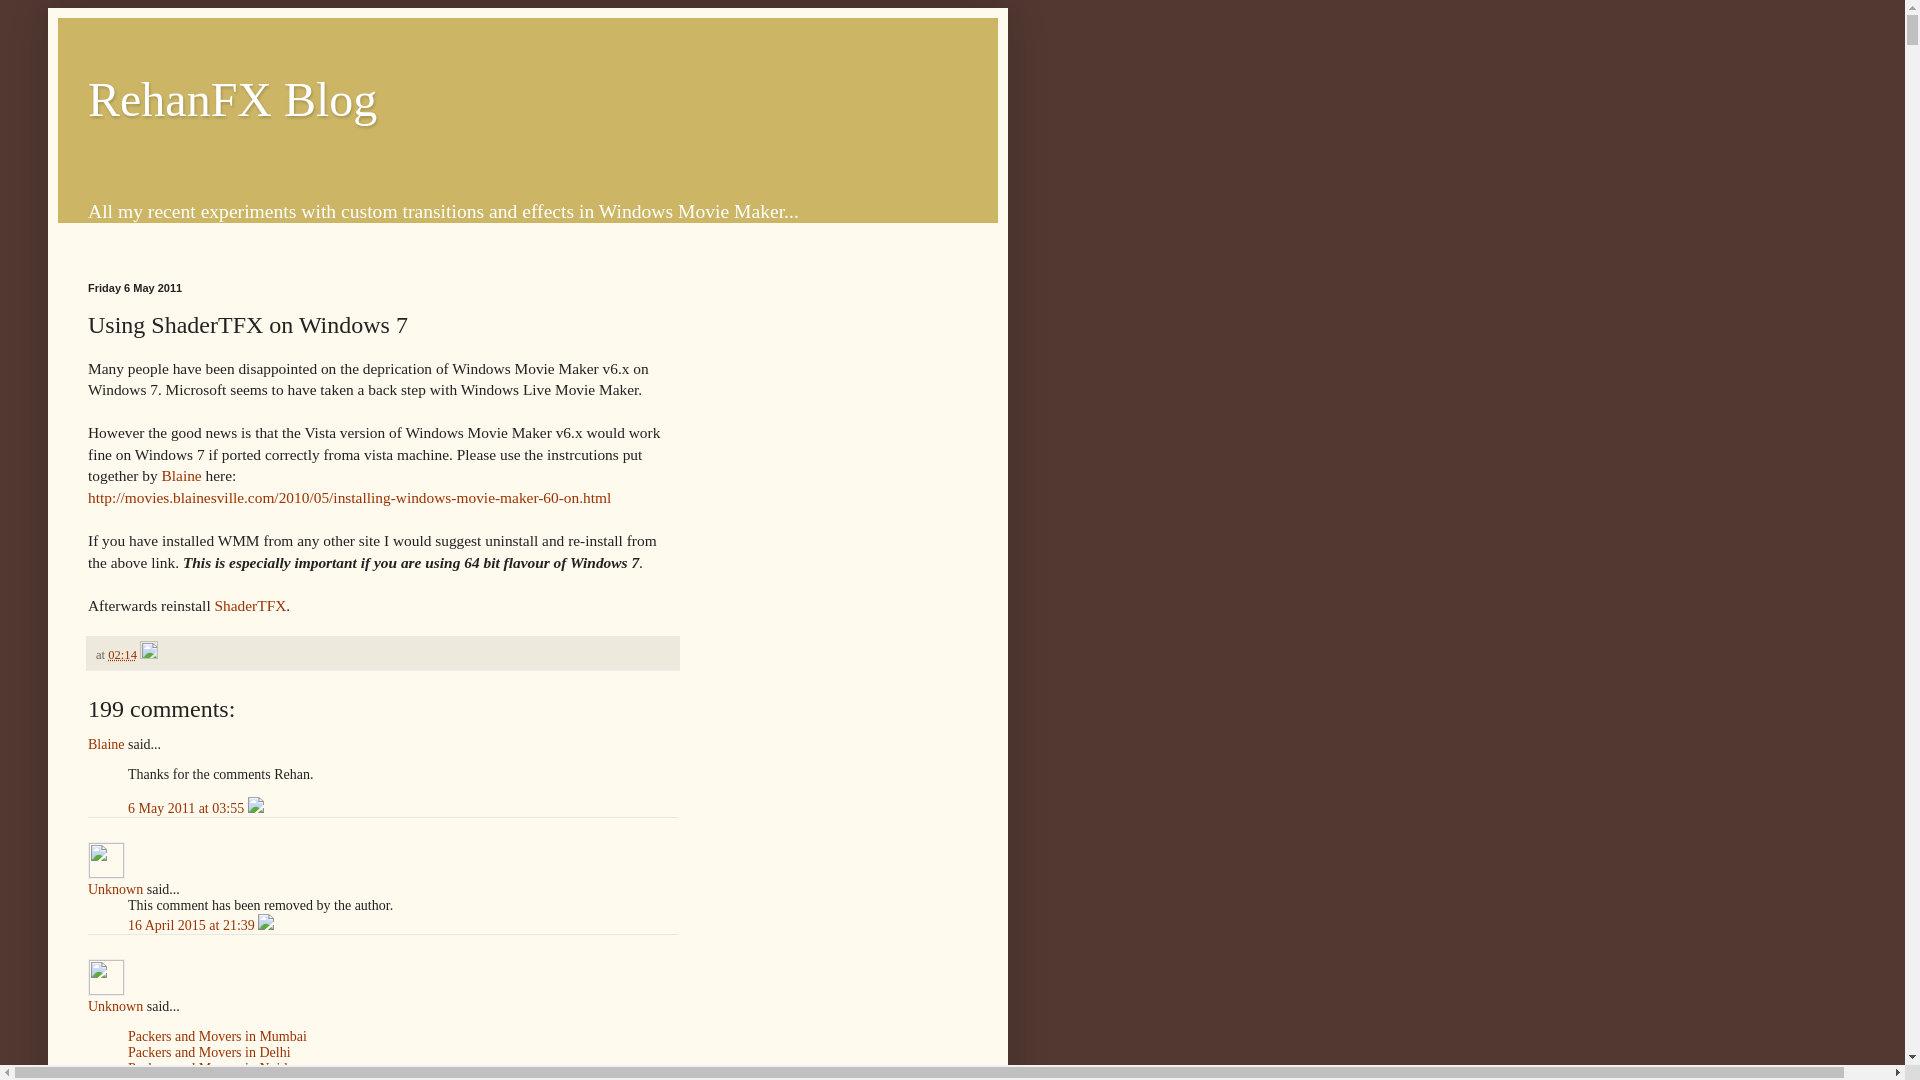 This screenshot has height=1080, width=1920. What do you see at coordinates (106, 744) in the screenshot?
I see `Blaine` at bounding box center [106, 744].